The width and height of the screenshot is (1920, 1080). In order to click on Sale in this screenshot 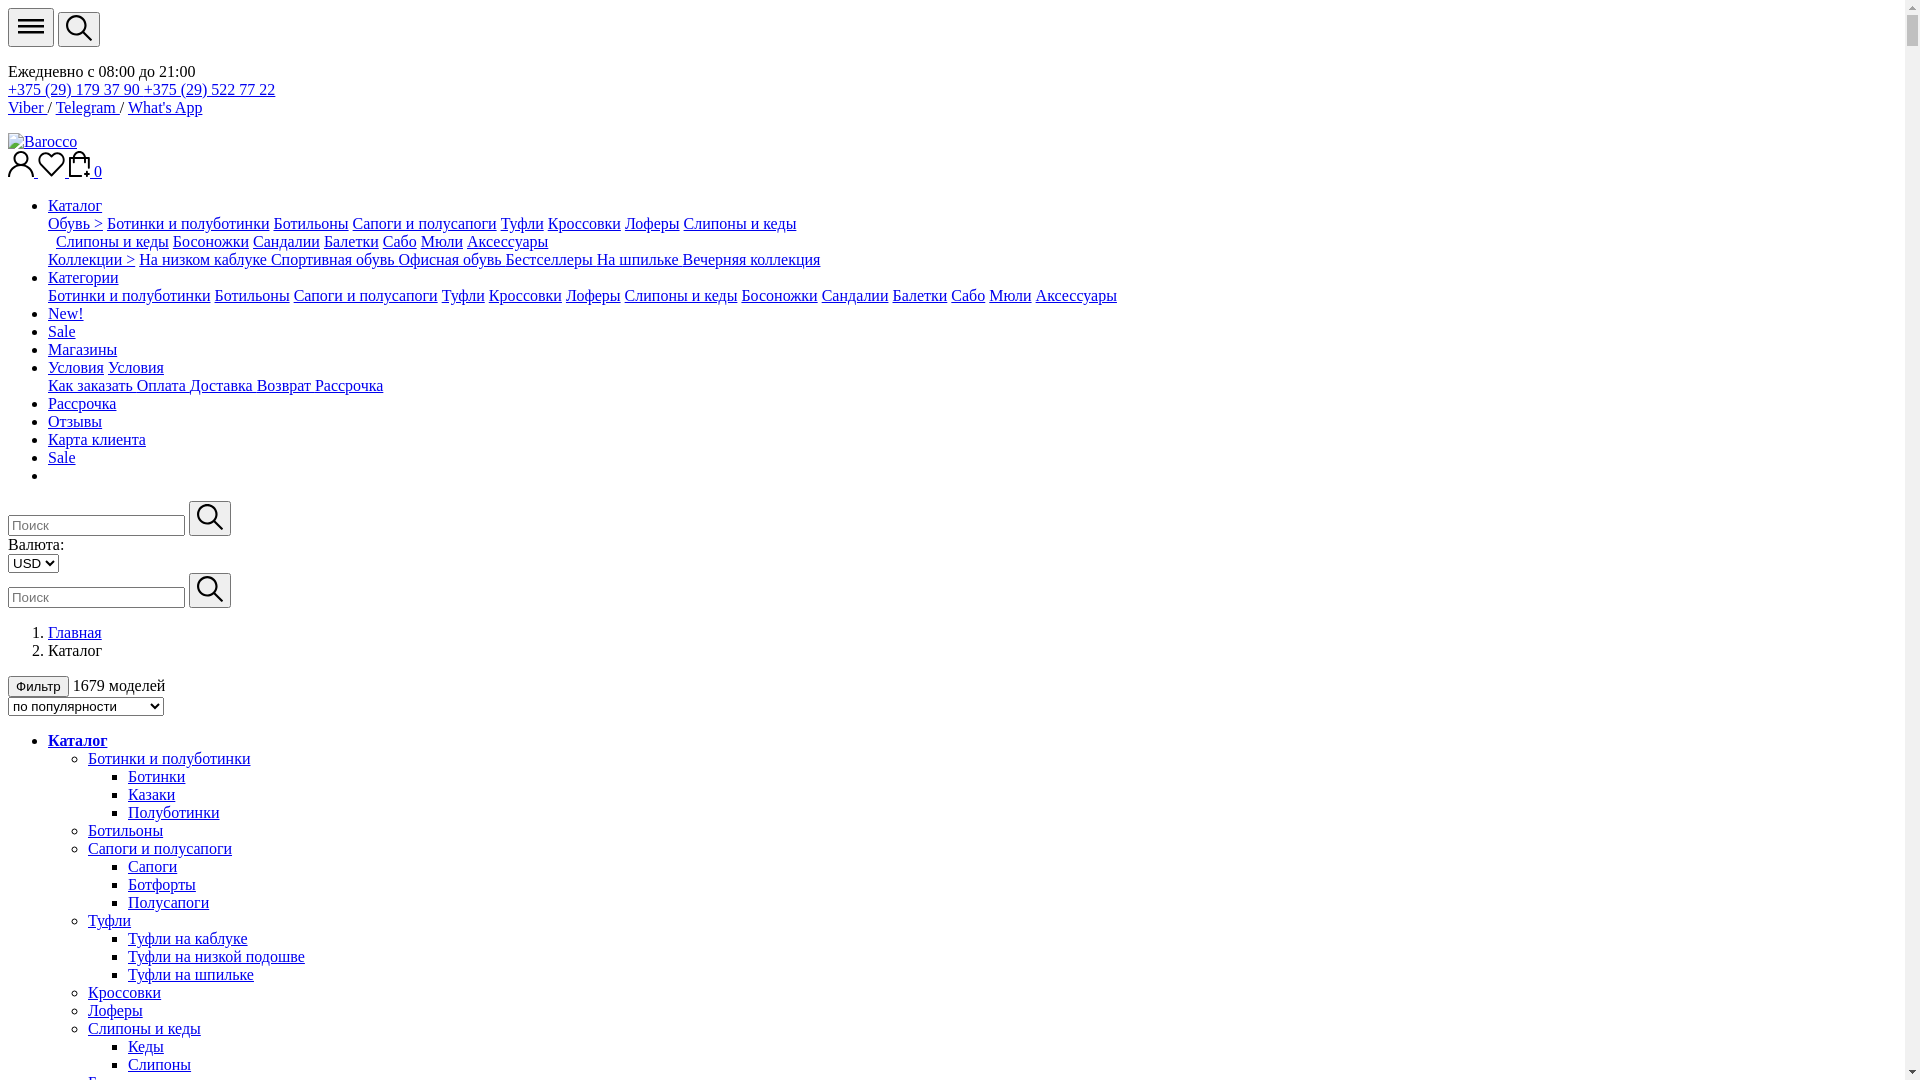, I will do `click(62, 332)`.